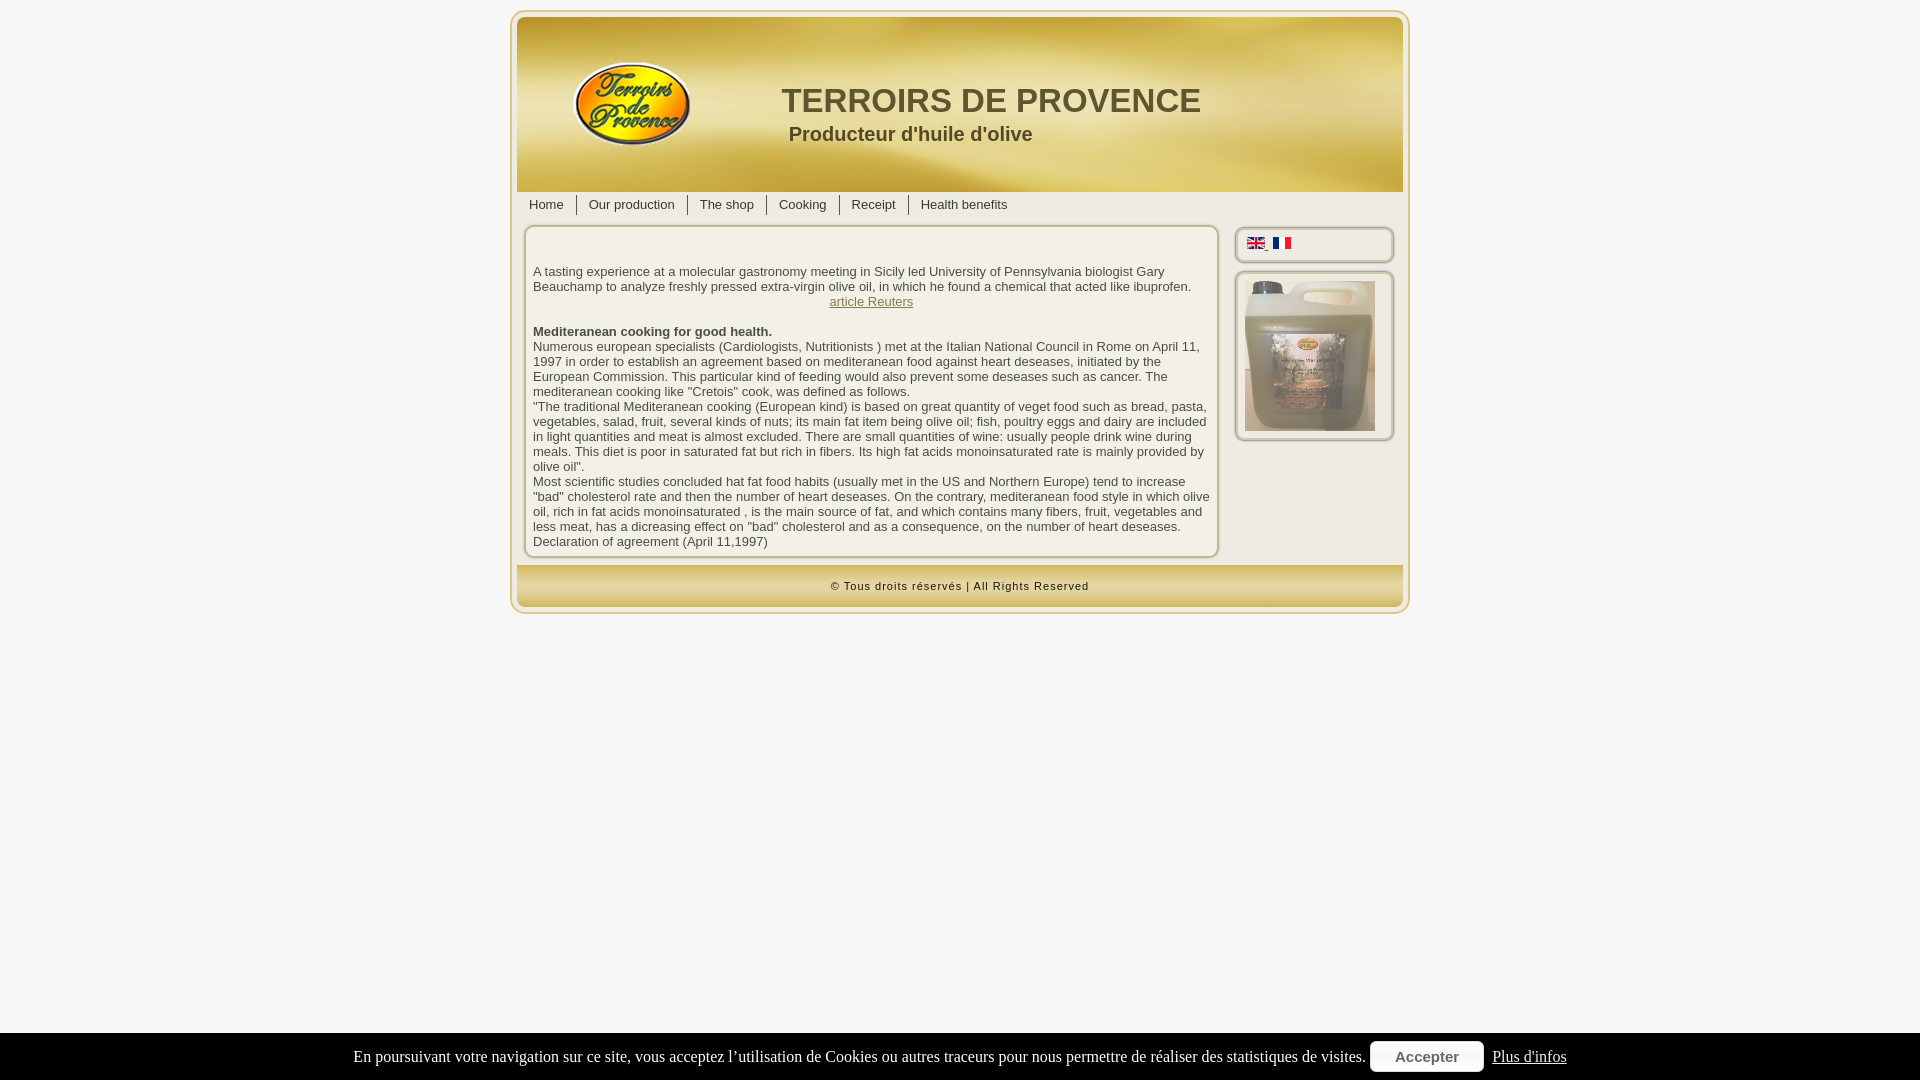  Describe the element at coordinates (632, 205) in the screenshot. I see `Our production` at that location.